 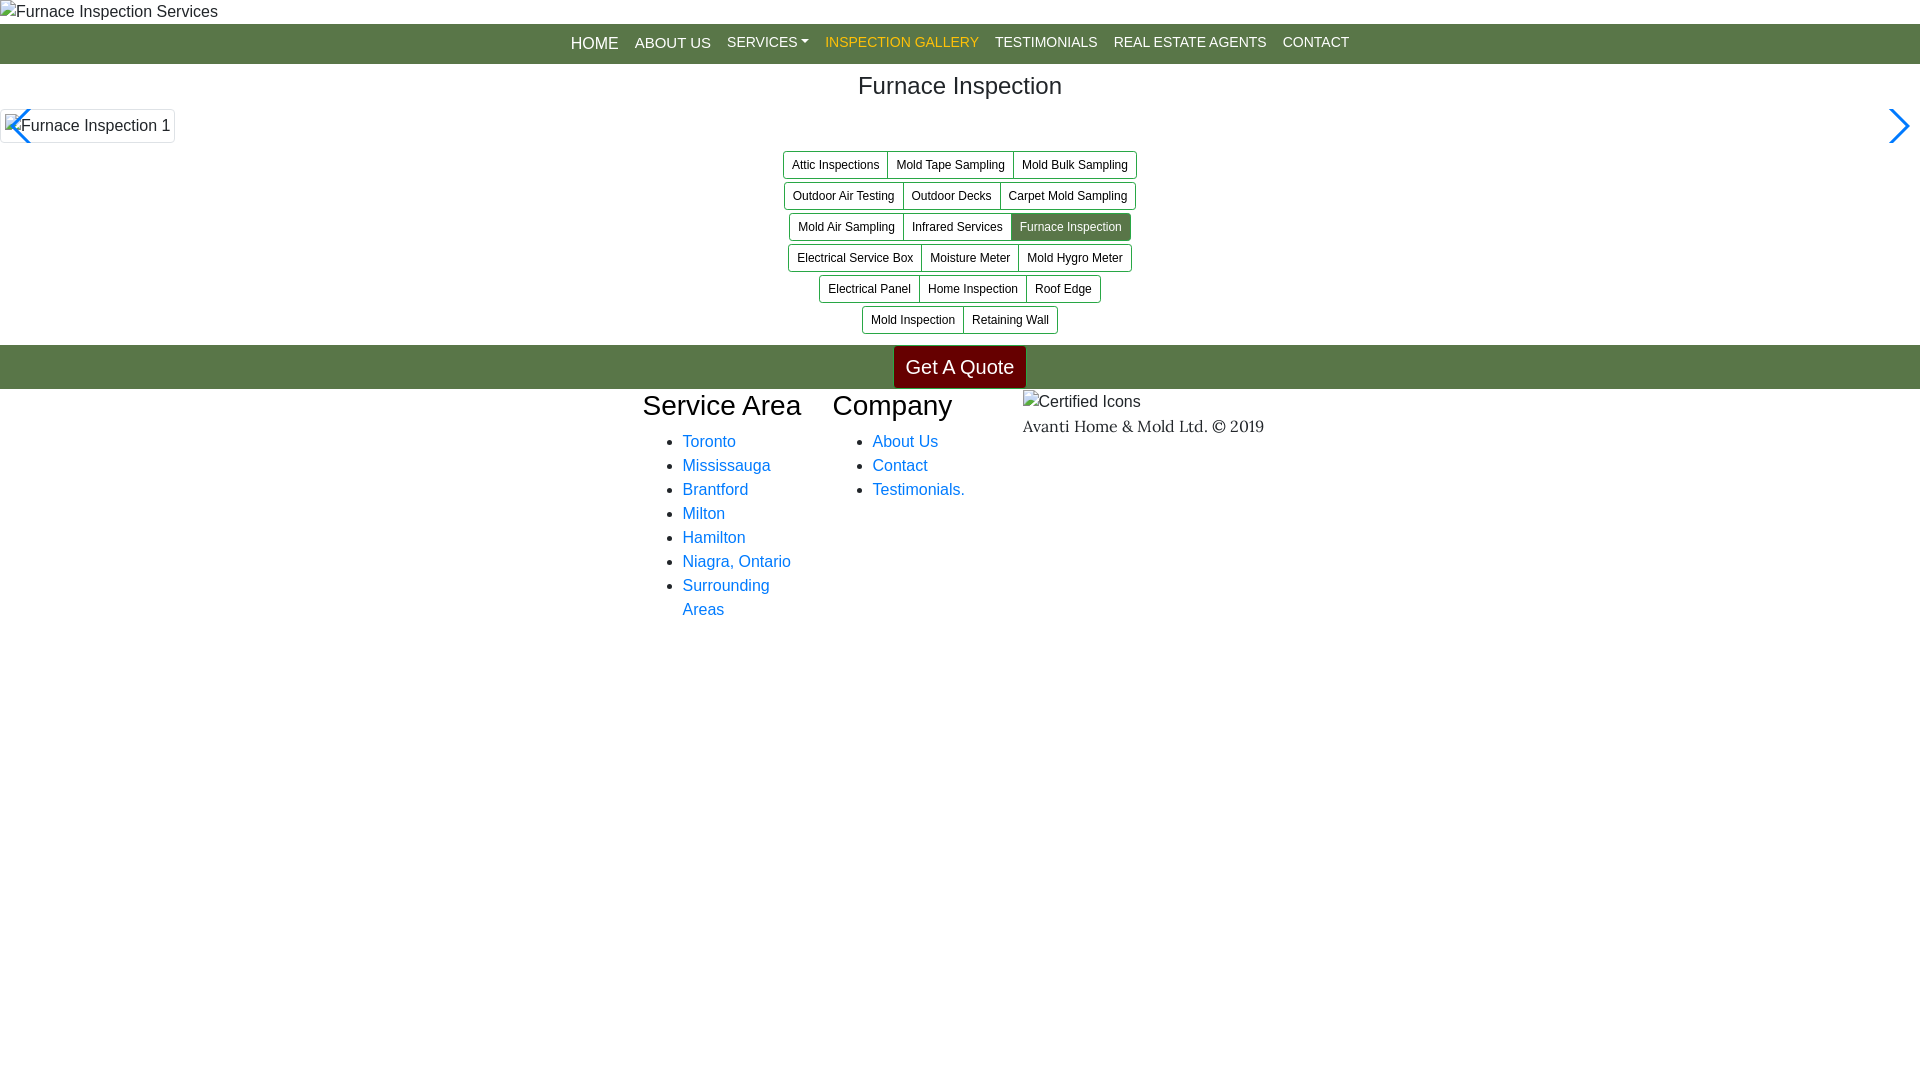 I want to click on Surrounding Areas, so click(x=726, y=598).